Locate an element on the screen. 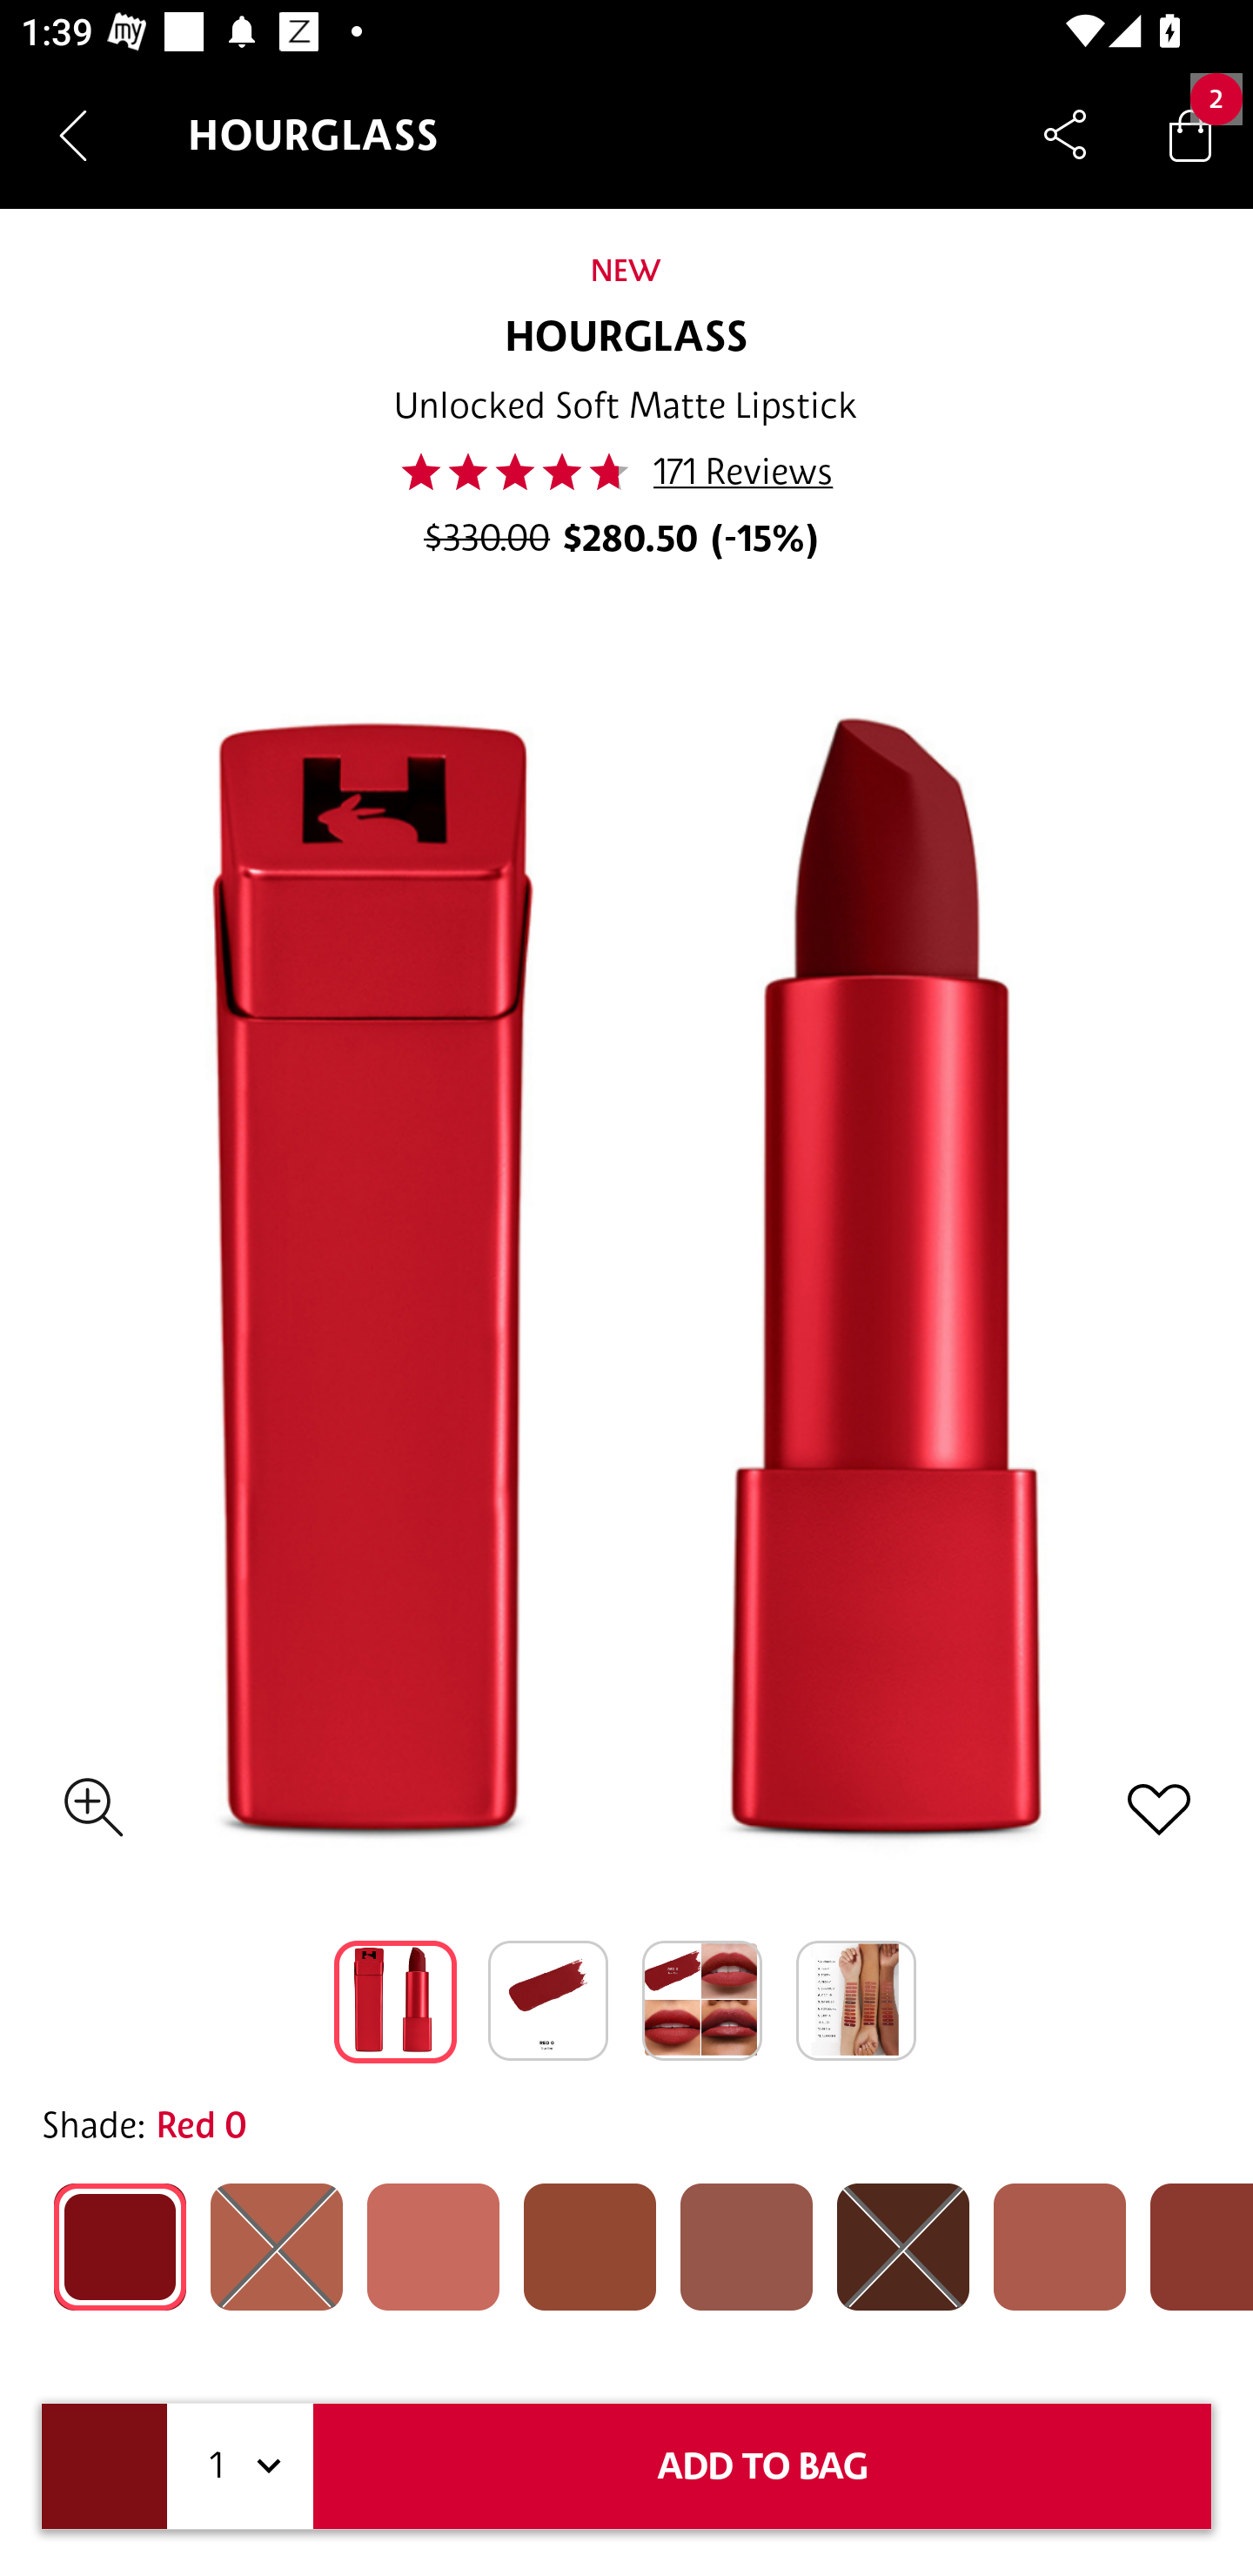 The width and height of the screenshot is (1253, 2576). Share is located at coordinates (1065, 134).